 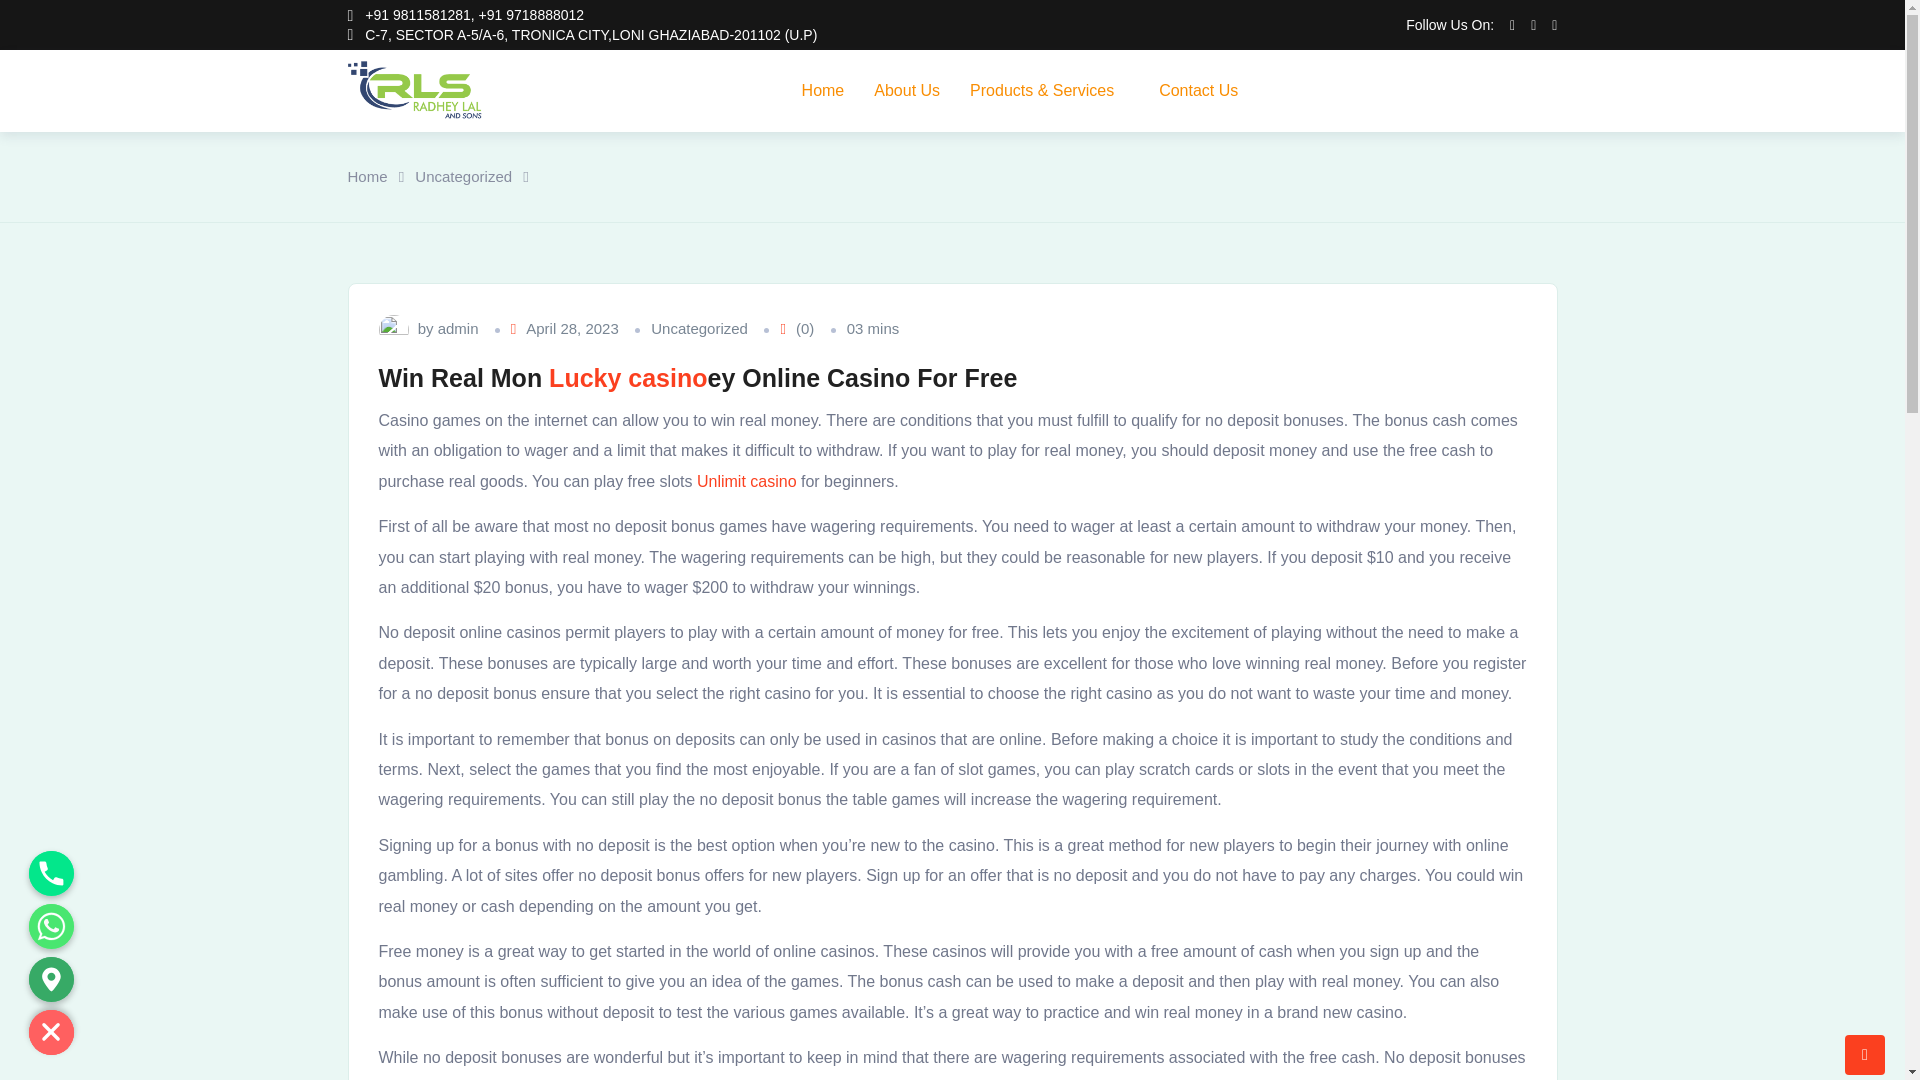 What do you see at coordinates (458, 330) in the screenshot?
I see `admin` at bounding box center [458, 330].